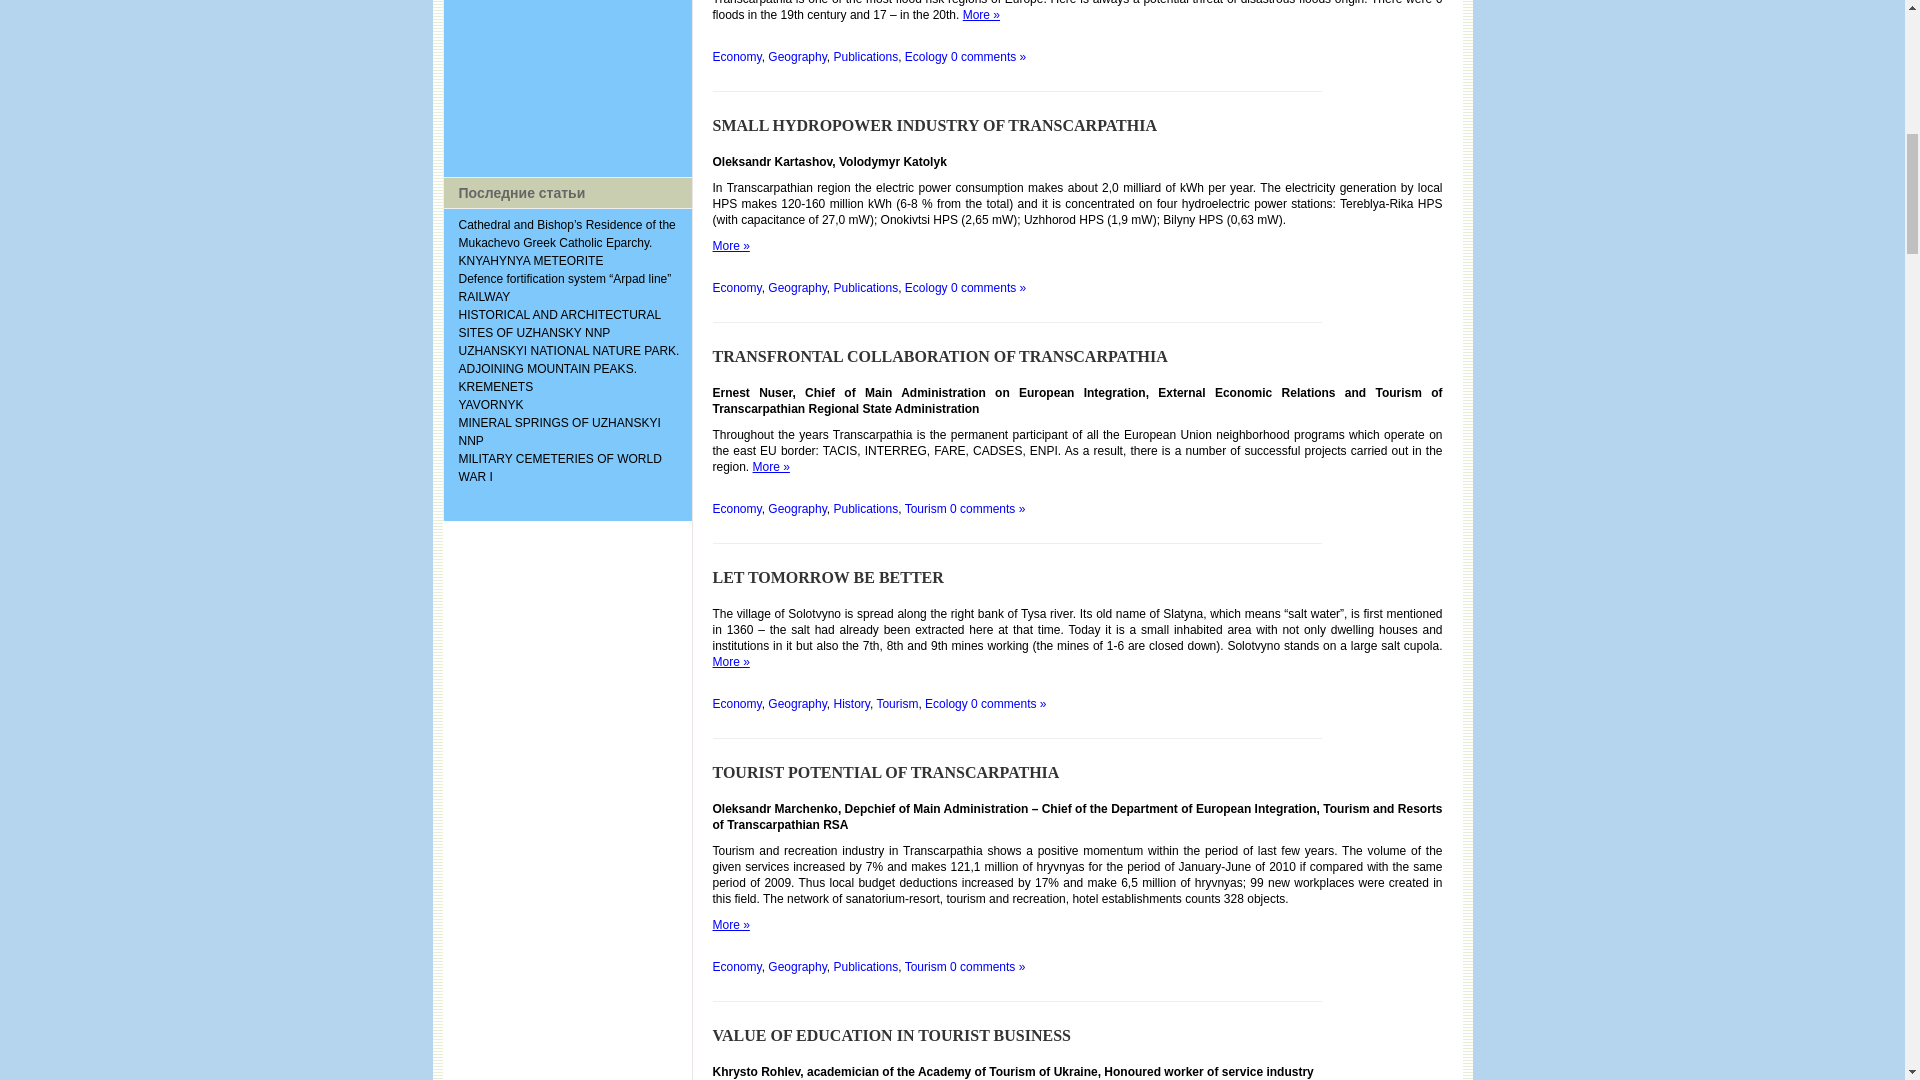  What do you see at coordinates (496, 387) in the screenshot?
I see `KREMENETS` at bounding box center [496, 387].